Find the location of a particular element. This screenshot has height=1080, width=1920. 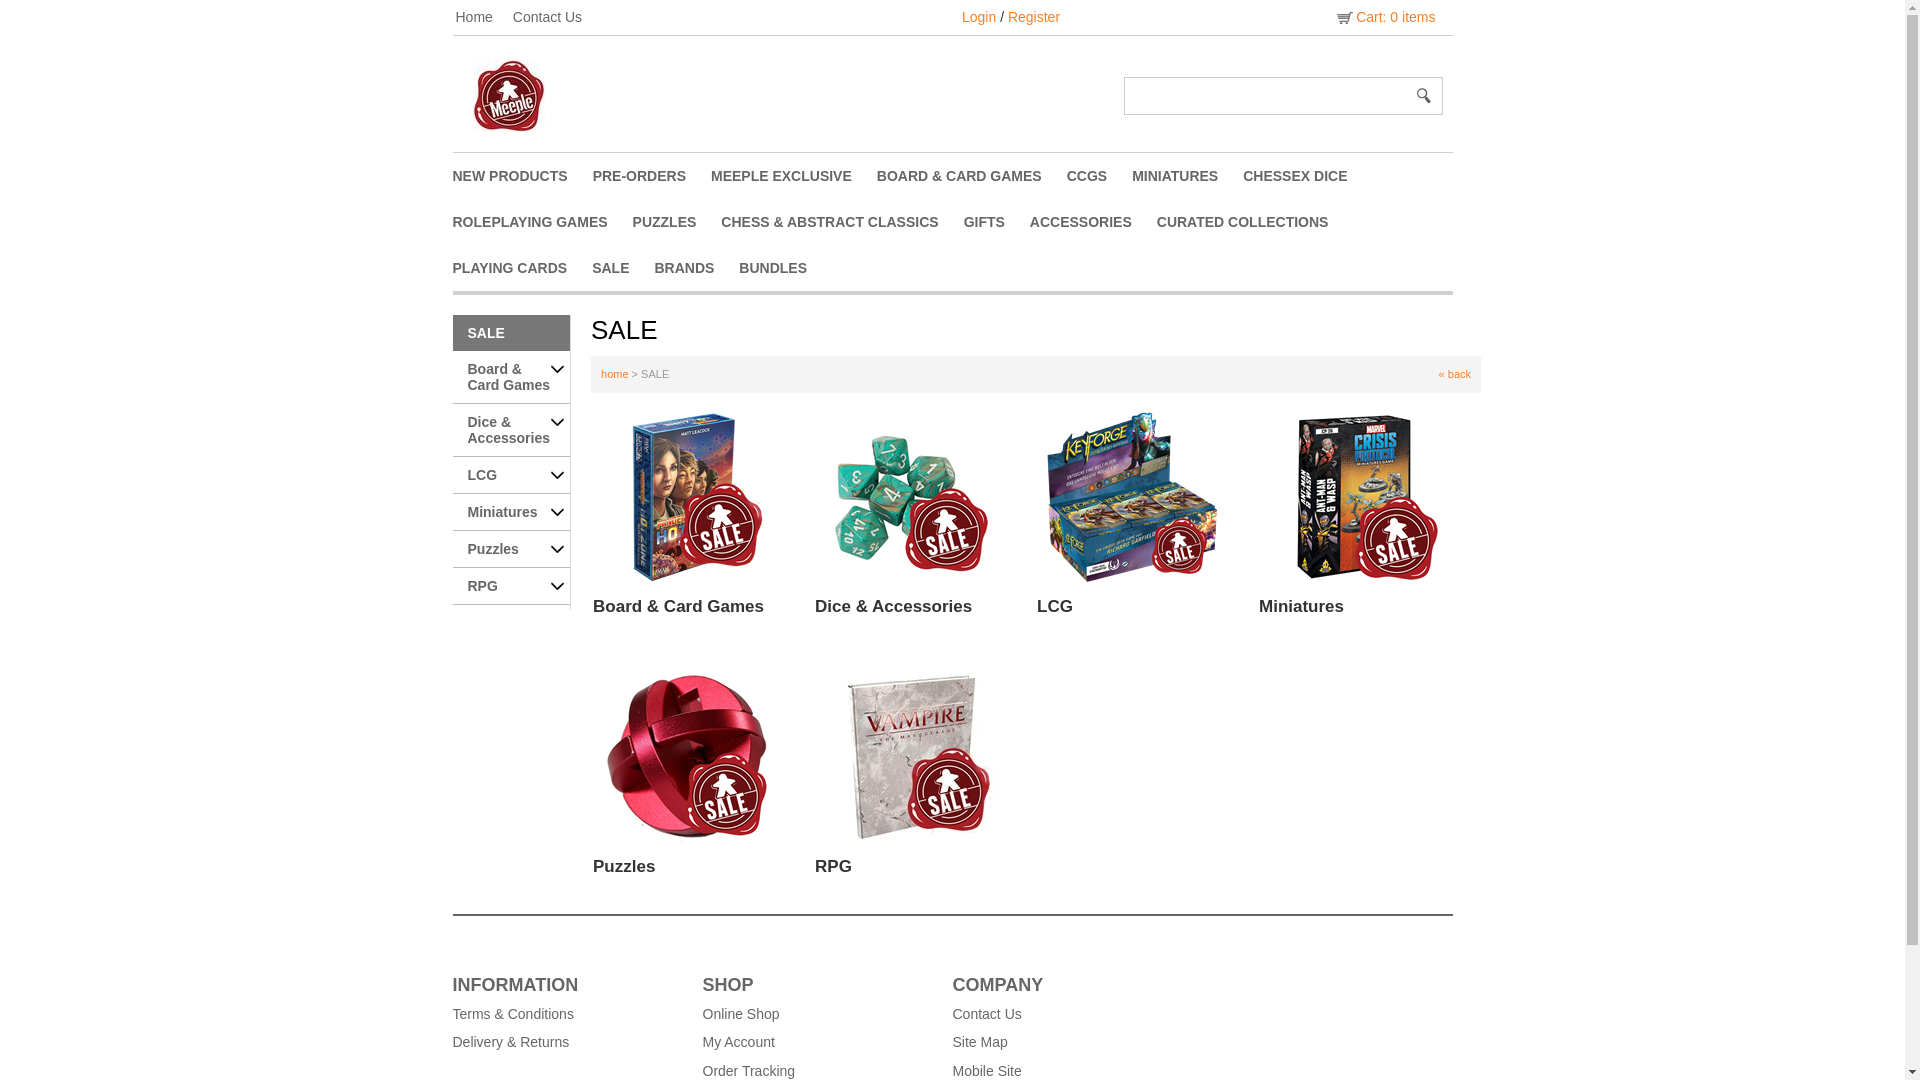

RPG is located at coordinates (511, 586).